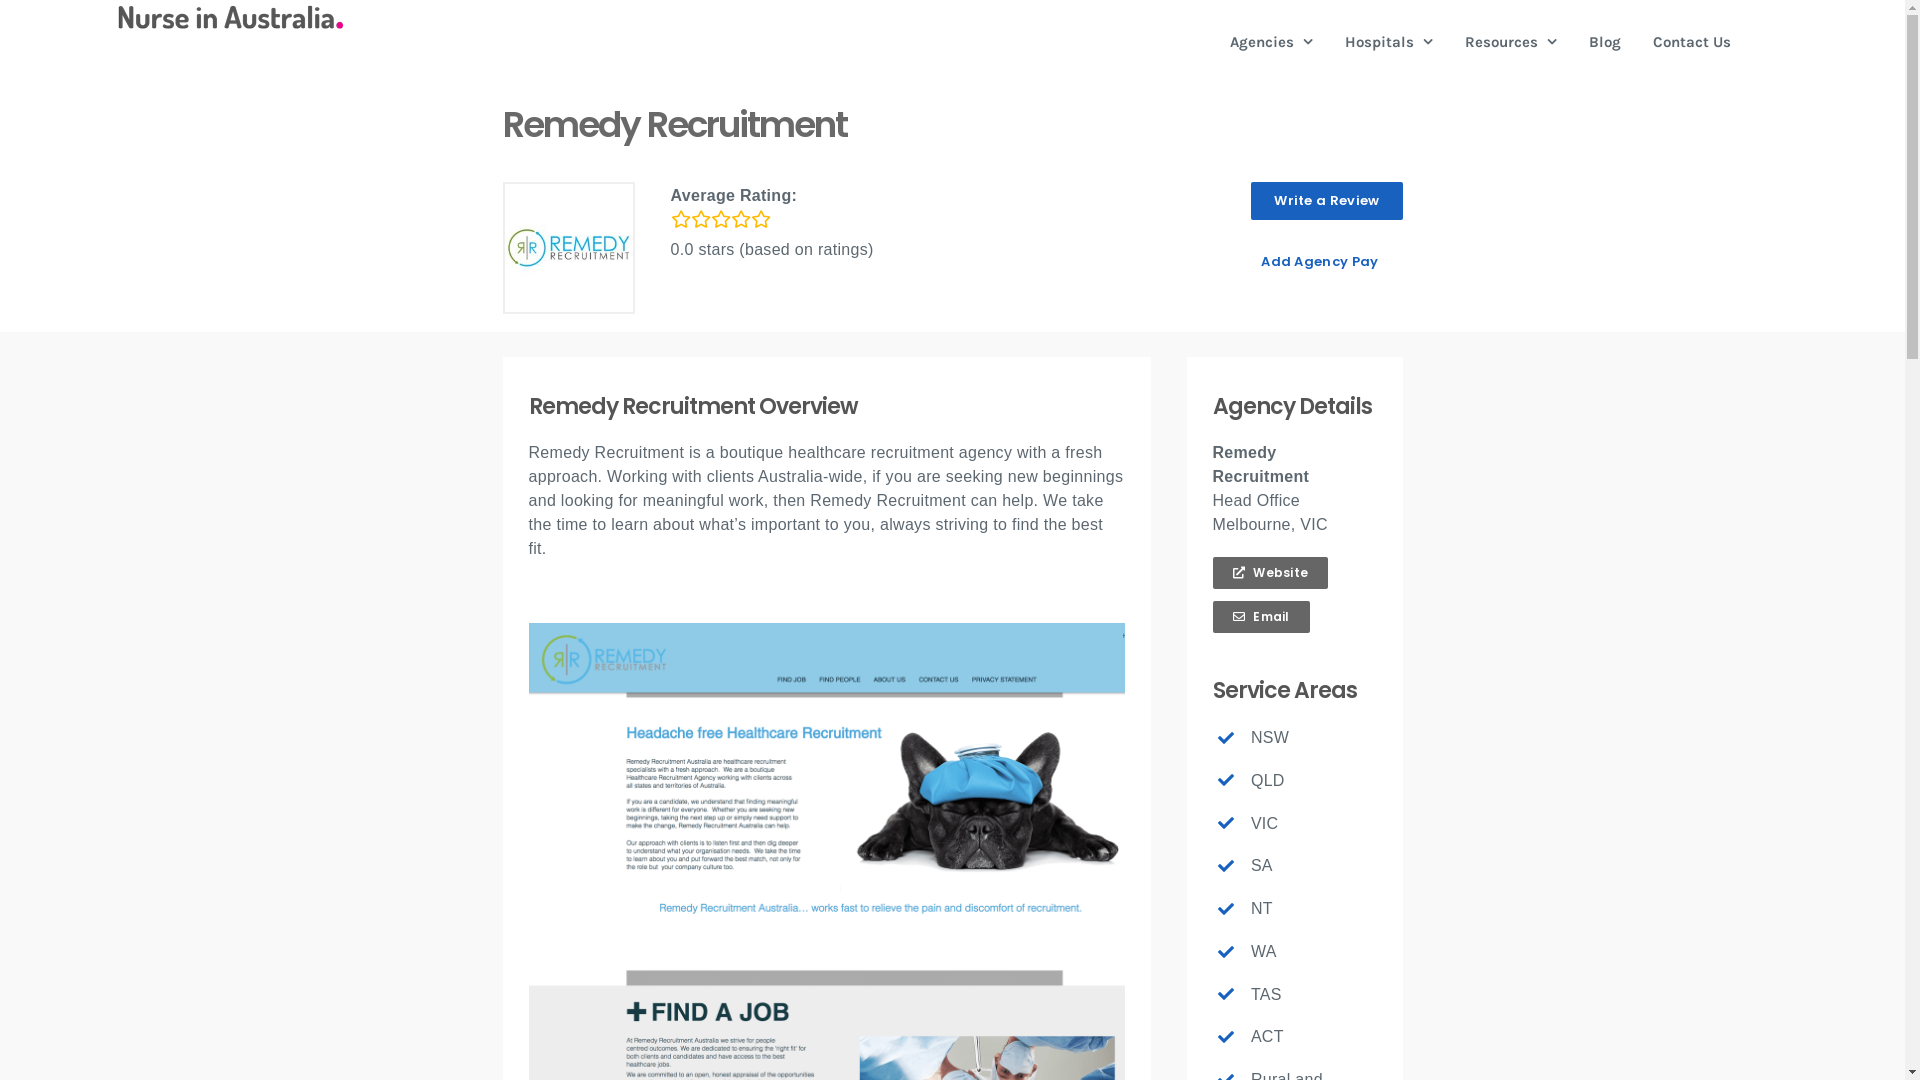  What do you see at coordinates (568, 248) in the screenshot?
I see `remedy-logo-square` at bounding box center [568, 248].